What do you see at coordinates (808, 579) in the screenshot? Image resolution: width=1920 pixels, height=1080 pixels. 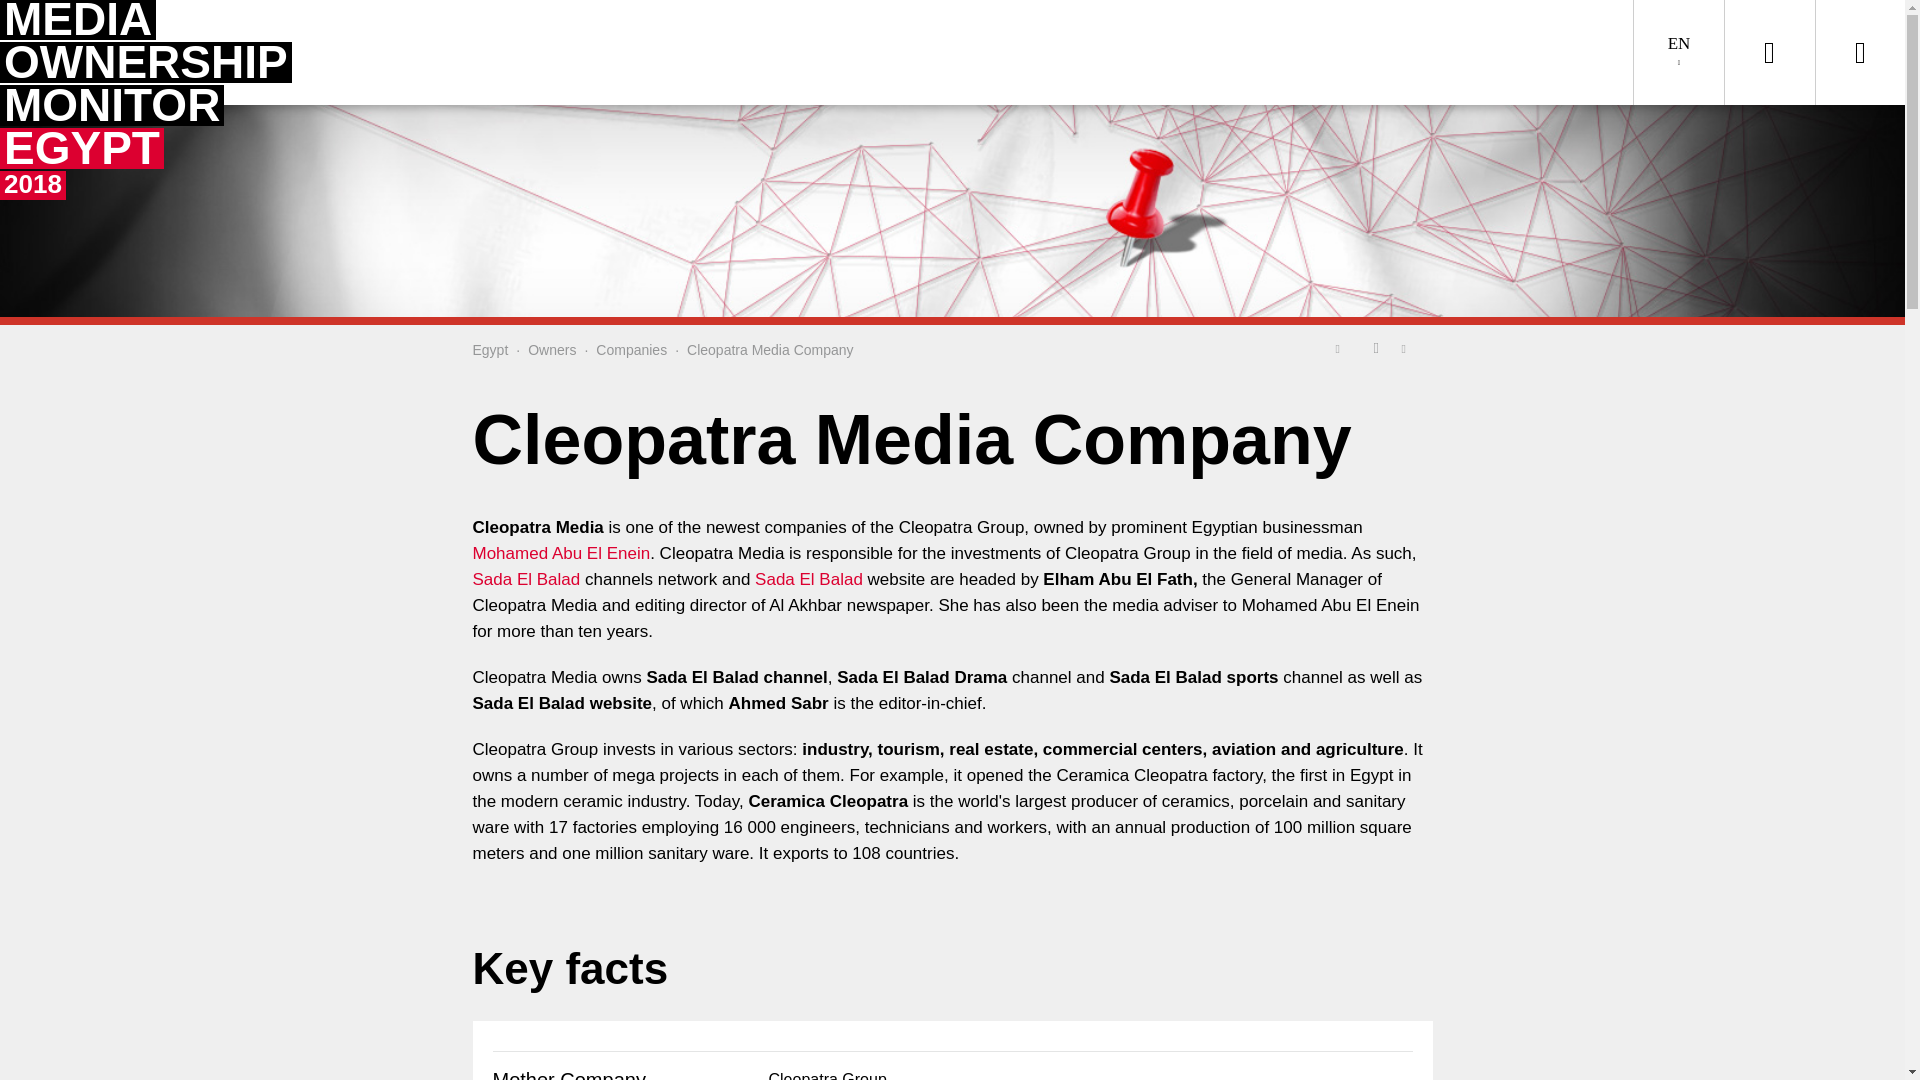 I see `Share this site on twitter` at bounding box center [808, 579].